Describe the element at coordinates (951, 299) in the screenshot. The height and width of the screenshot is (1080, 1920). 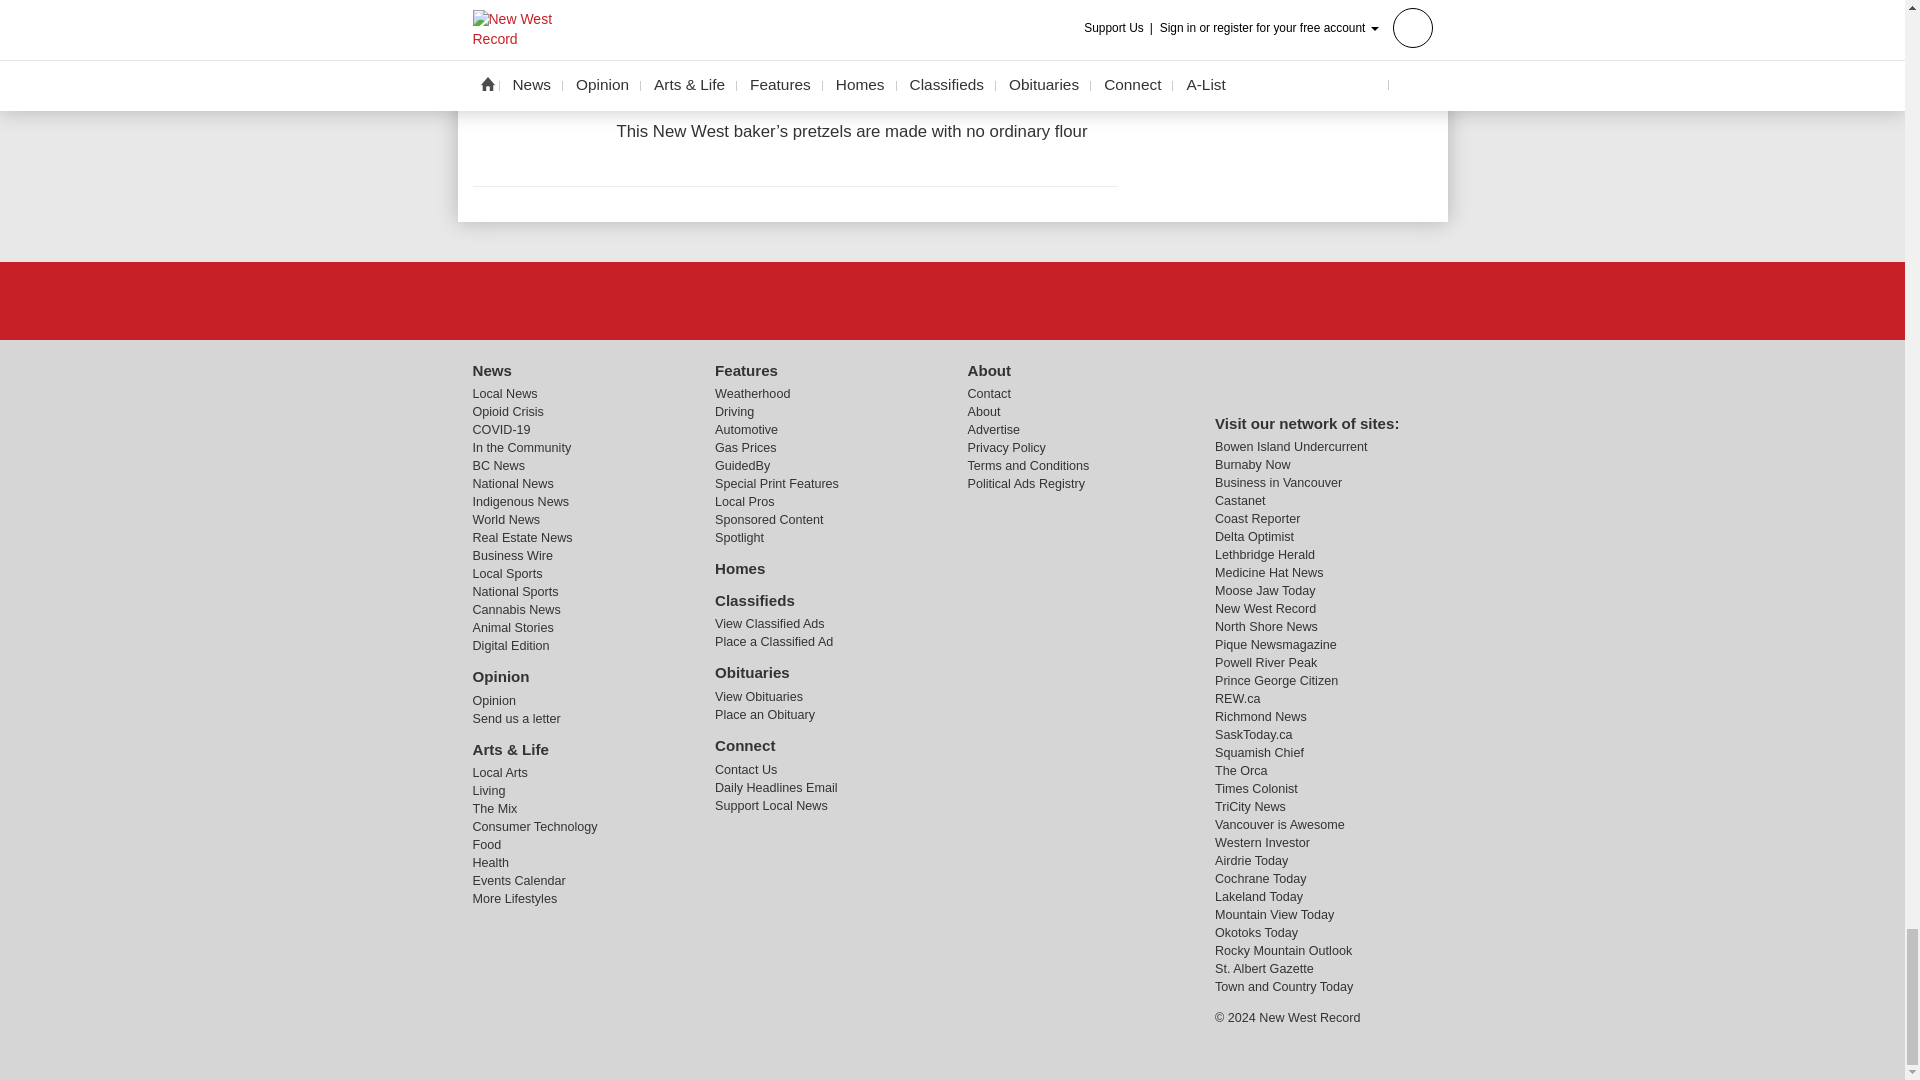
I see `X` at that location.